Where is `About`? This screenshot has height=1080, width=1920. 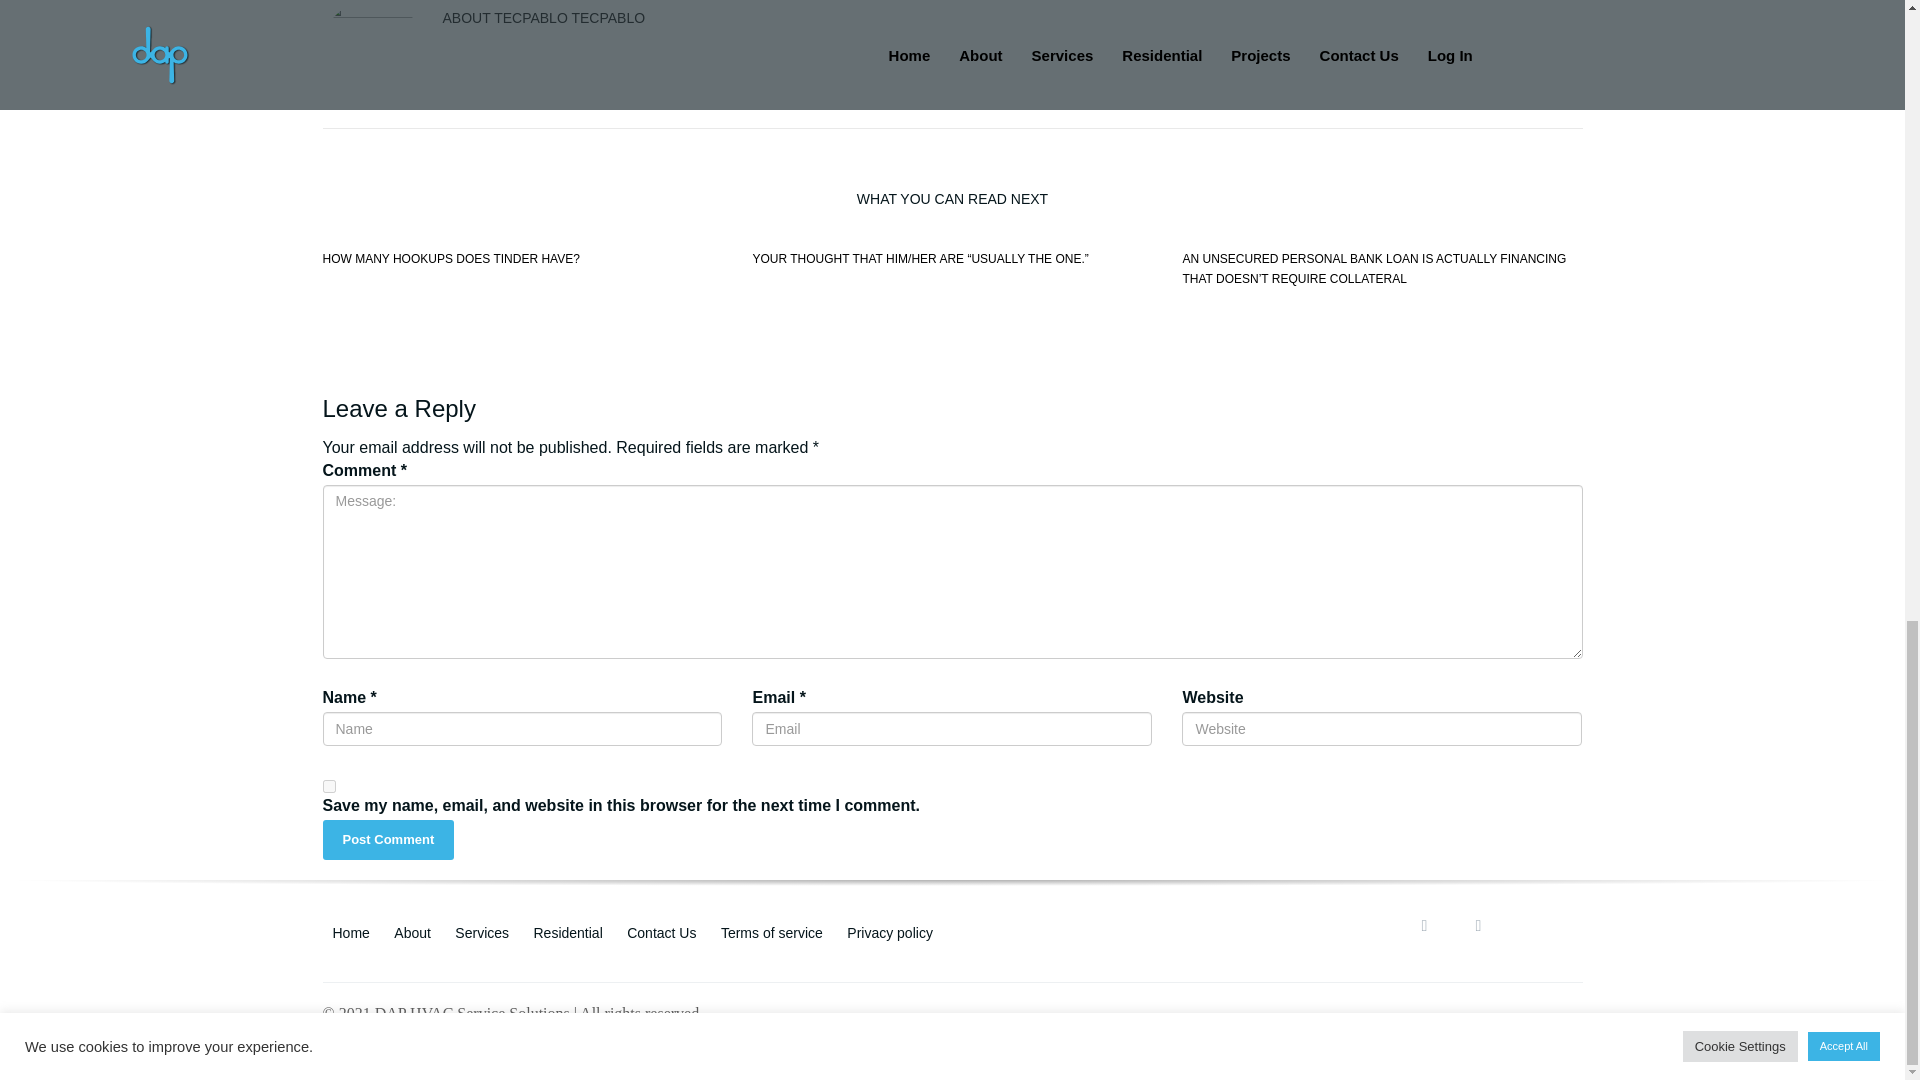
About is located at coordinates (412, 932).